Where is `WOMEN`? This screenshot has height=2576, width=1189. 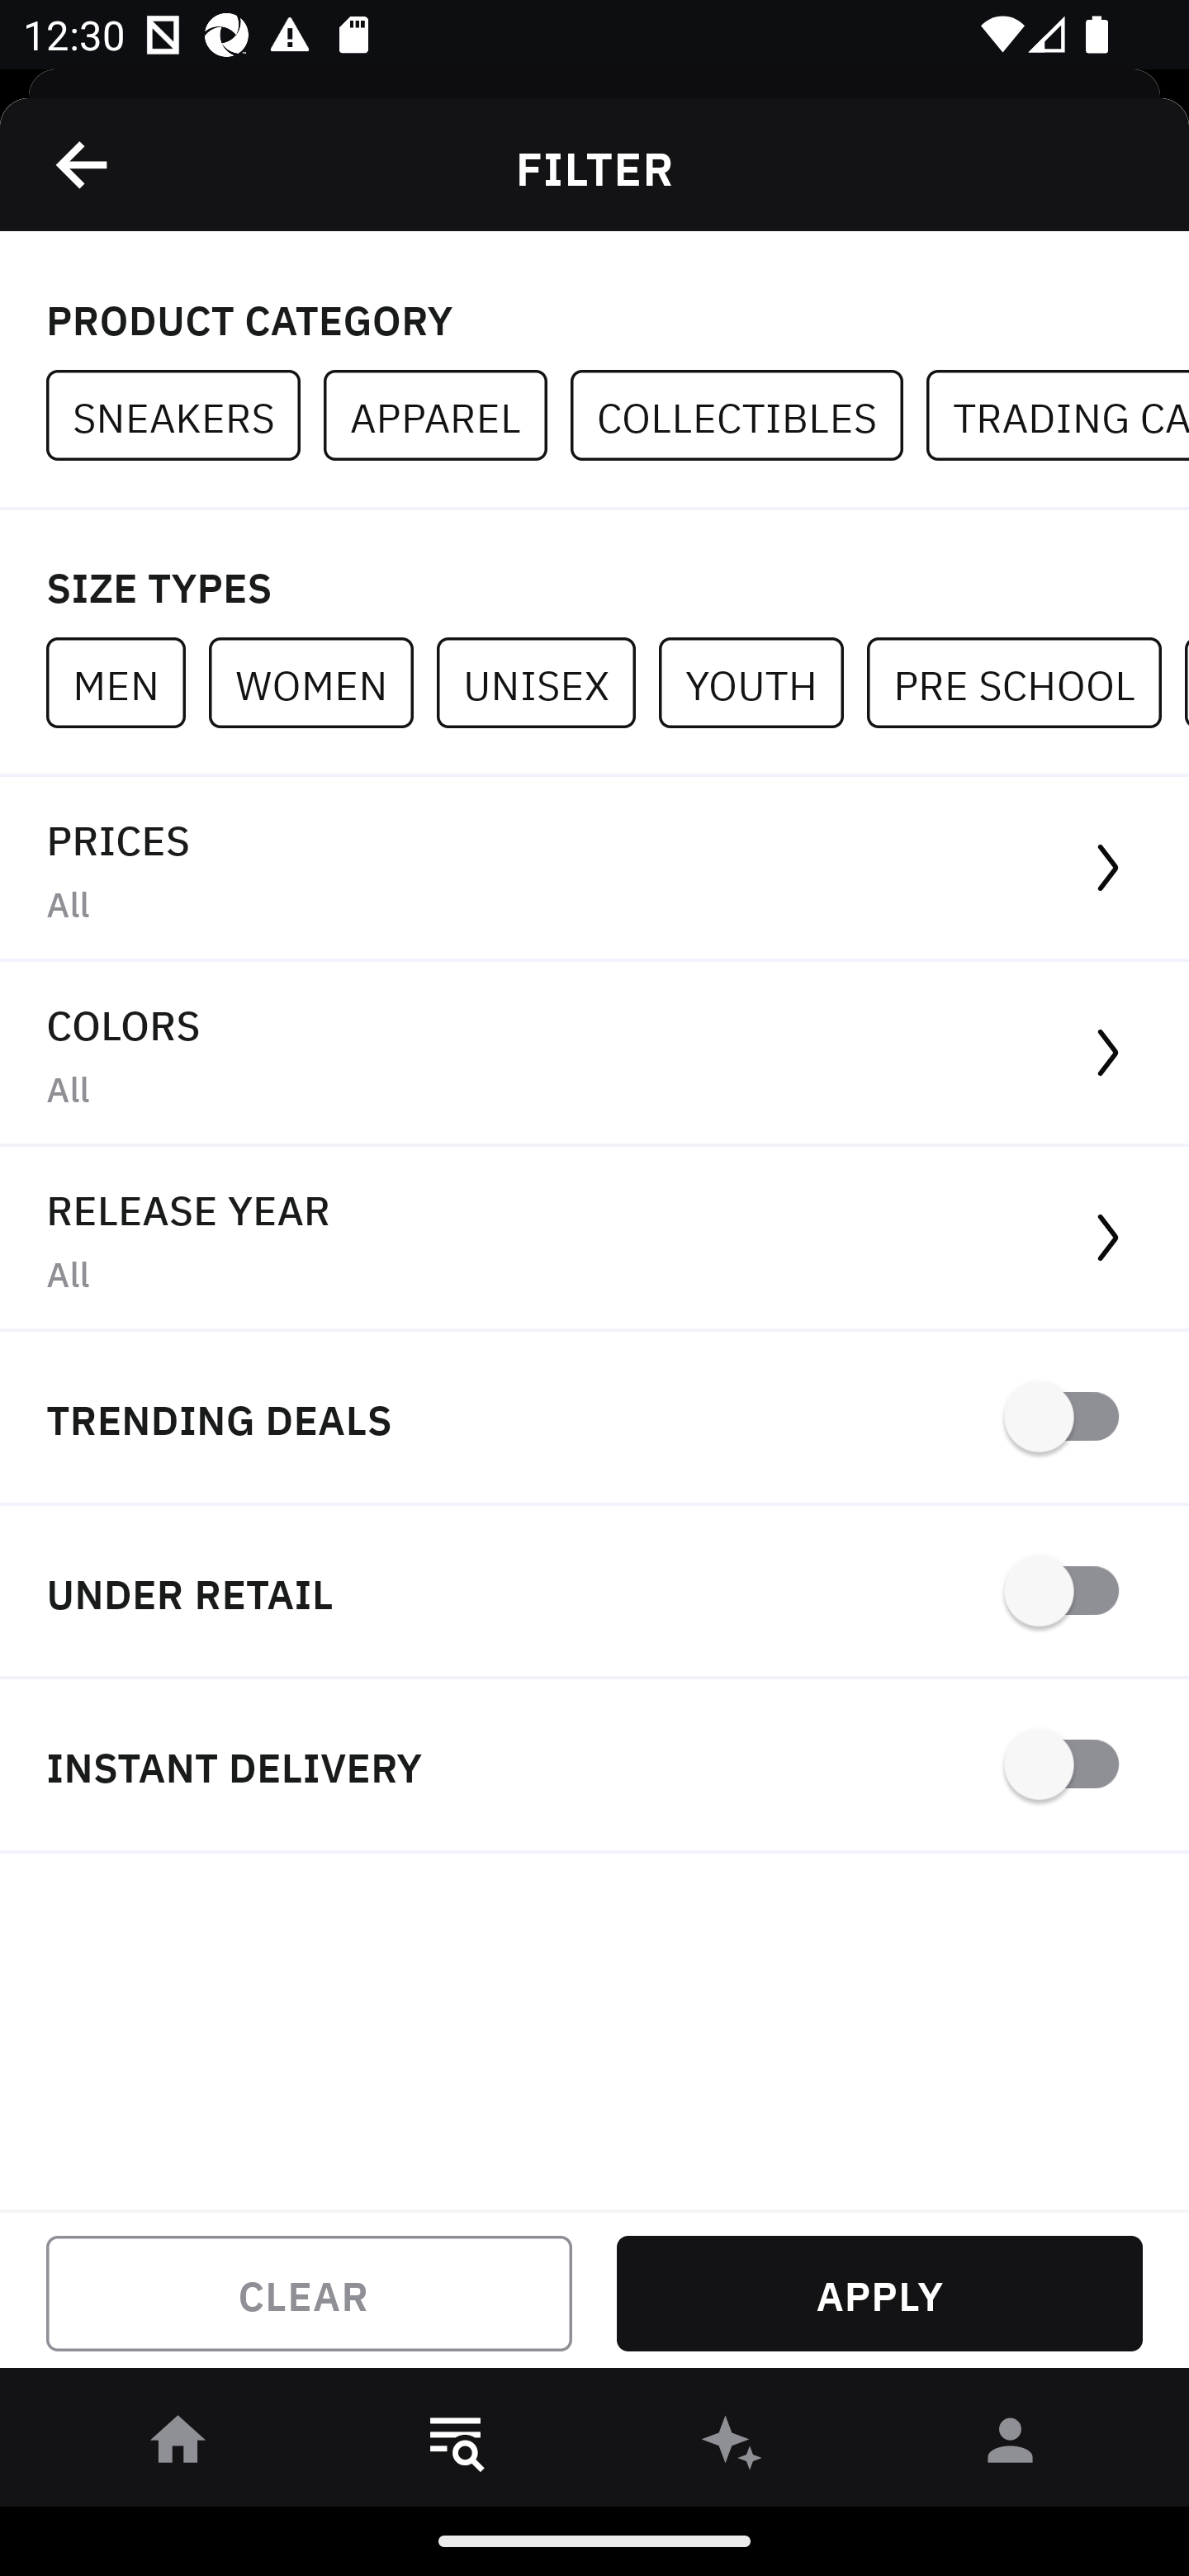
WOMEN is located at coordinates (322, 682).